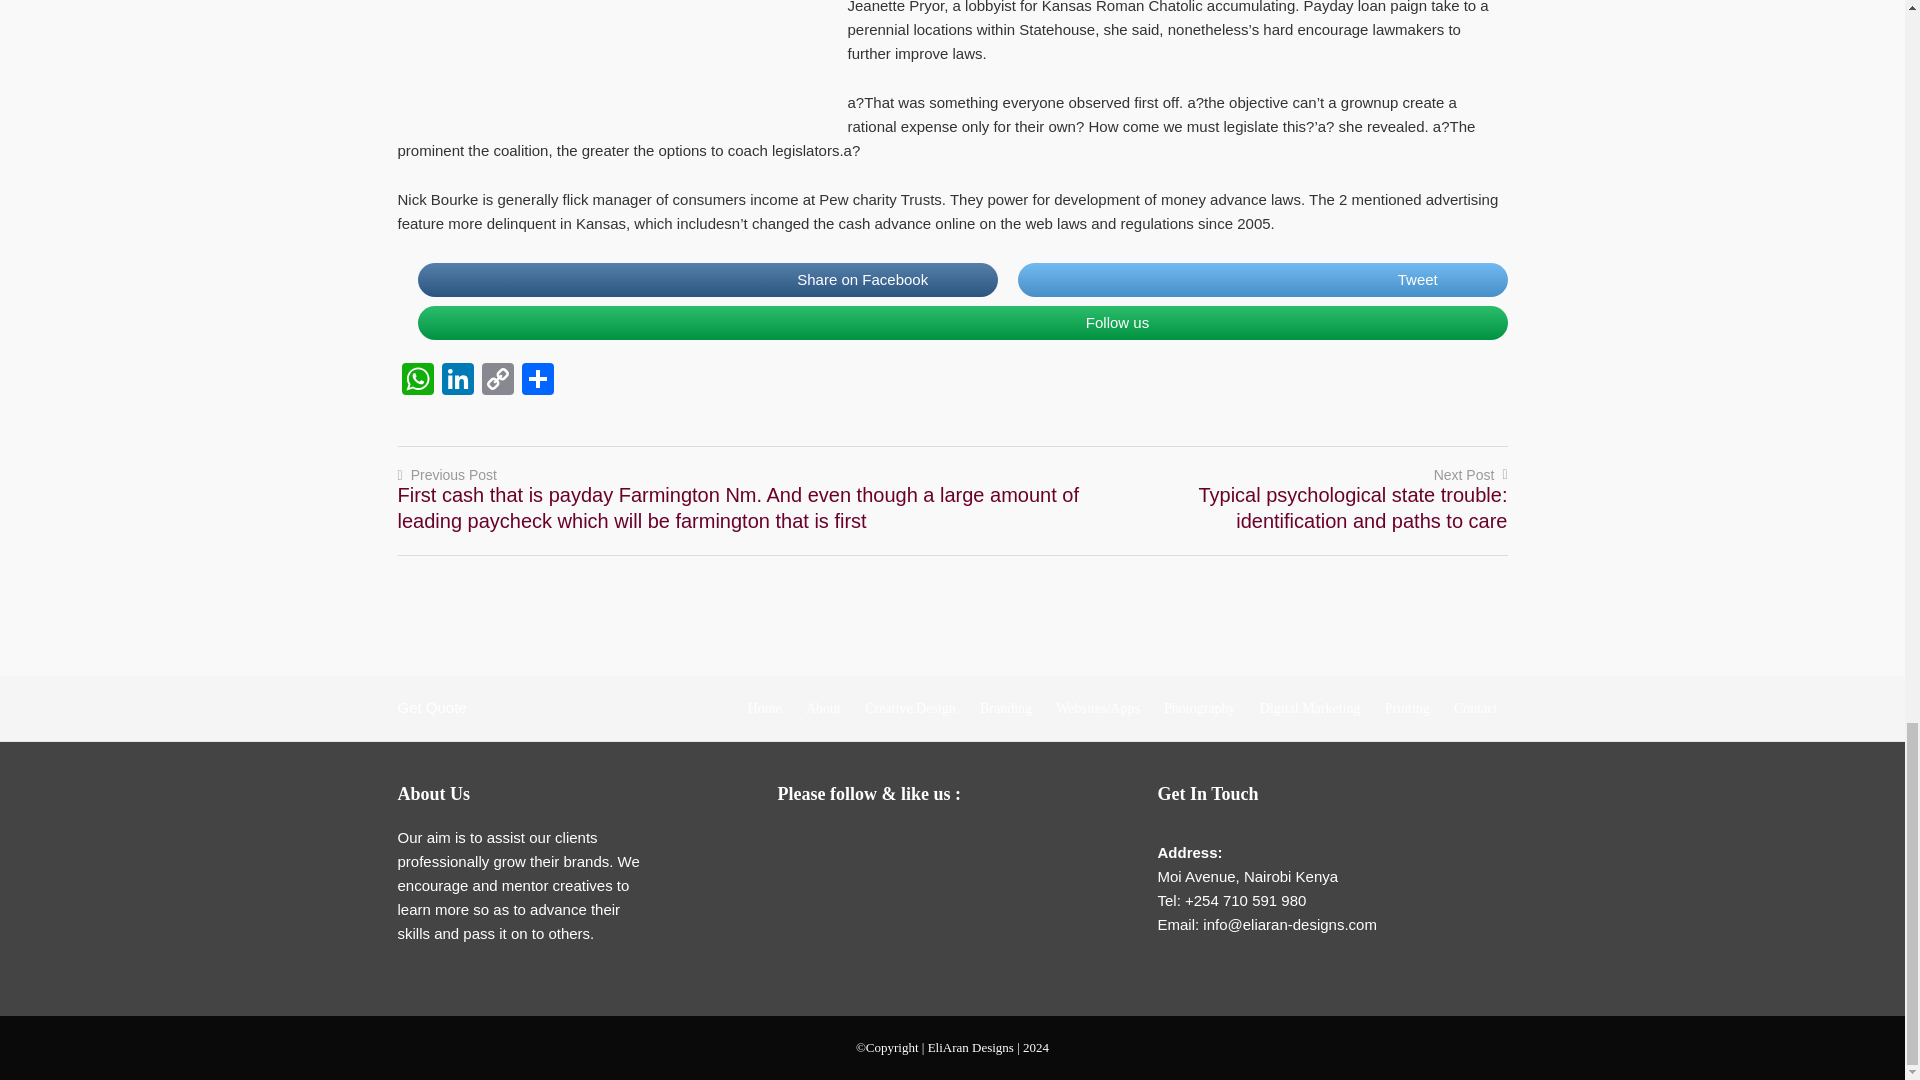  Describe the element at coordinates (458, 380) in the screenshot. I see `LinkedIn` at that location.